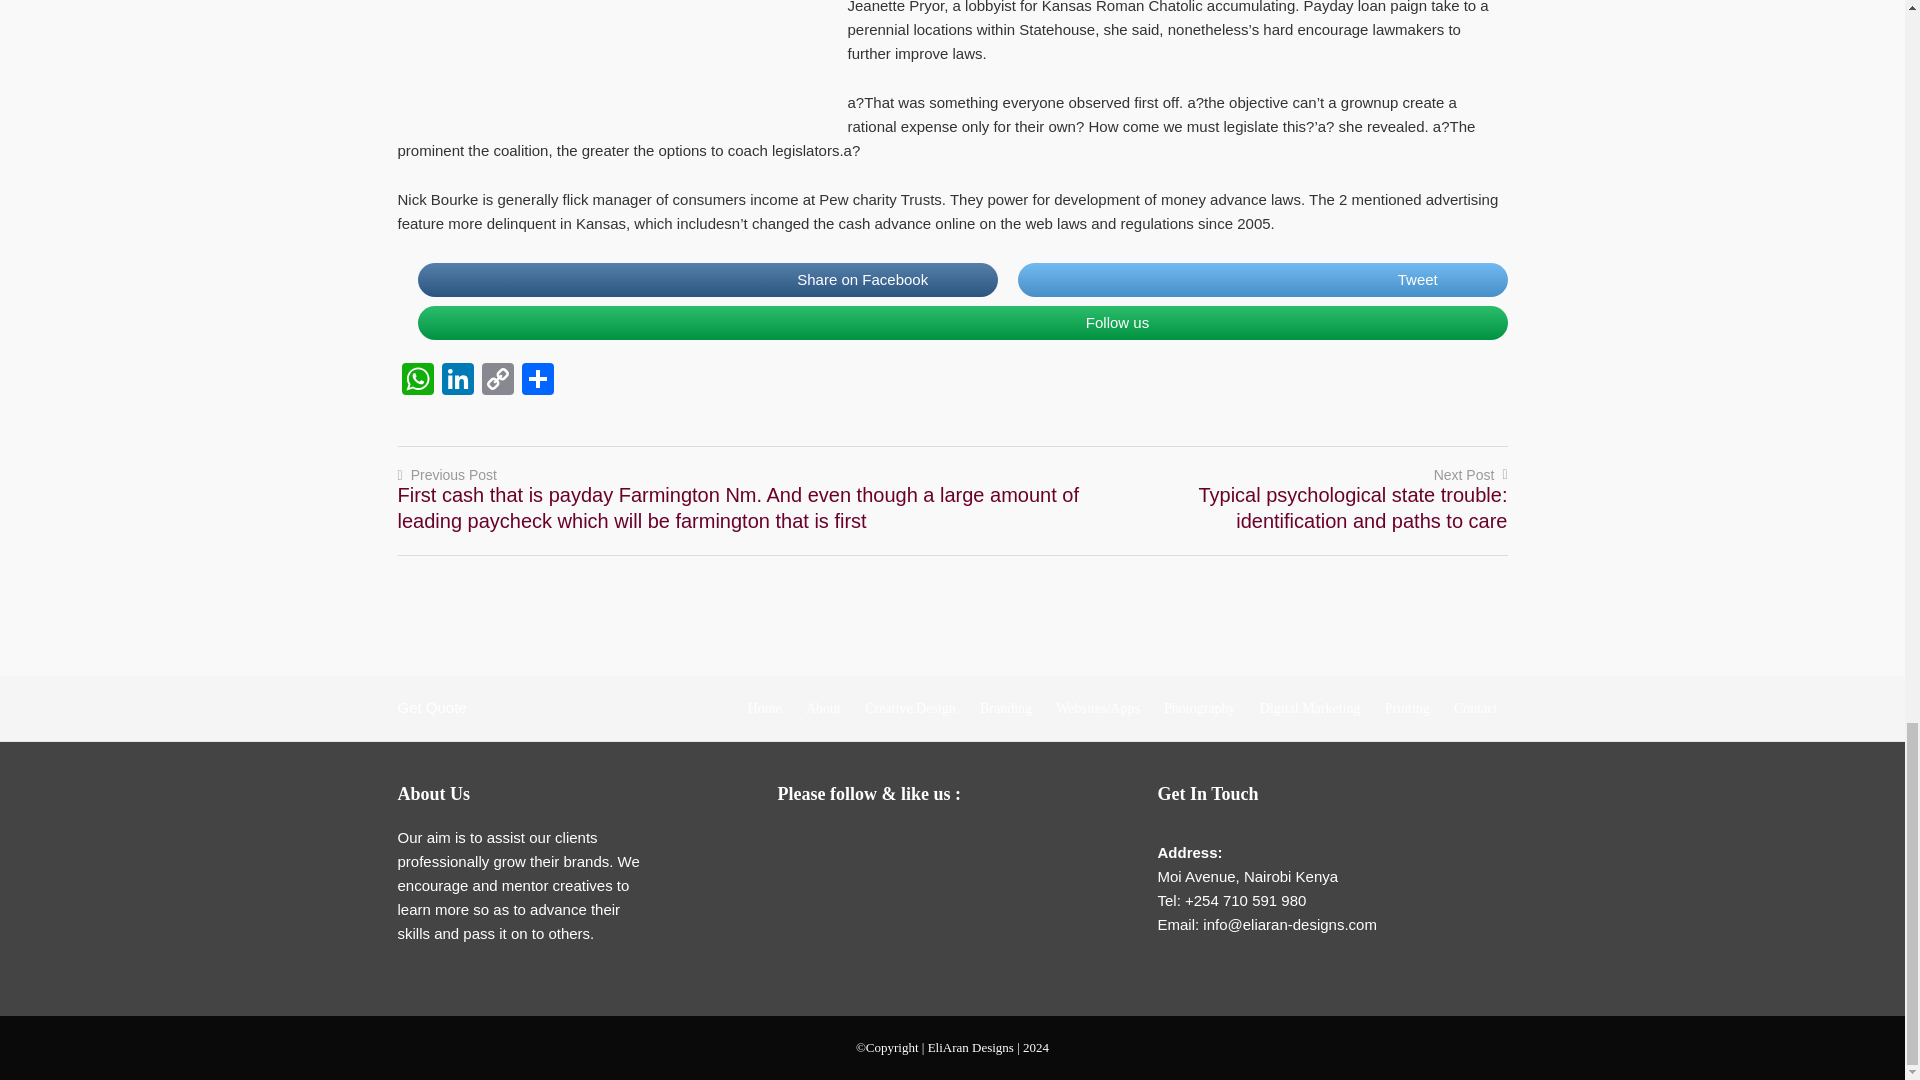  Describe the element at coordinates (458, 380) in the screenshot. I see `LinkedIn` at that location.